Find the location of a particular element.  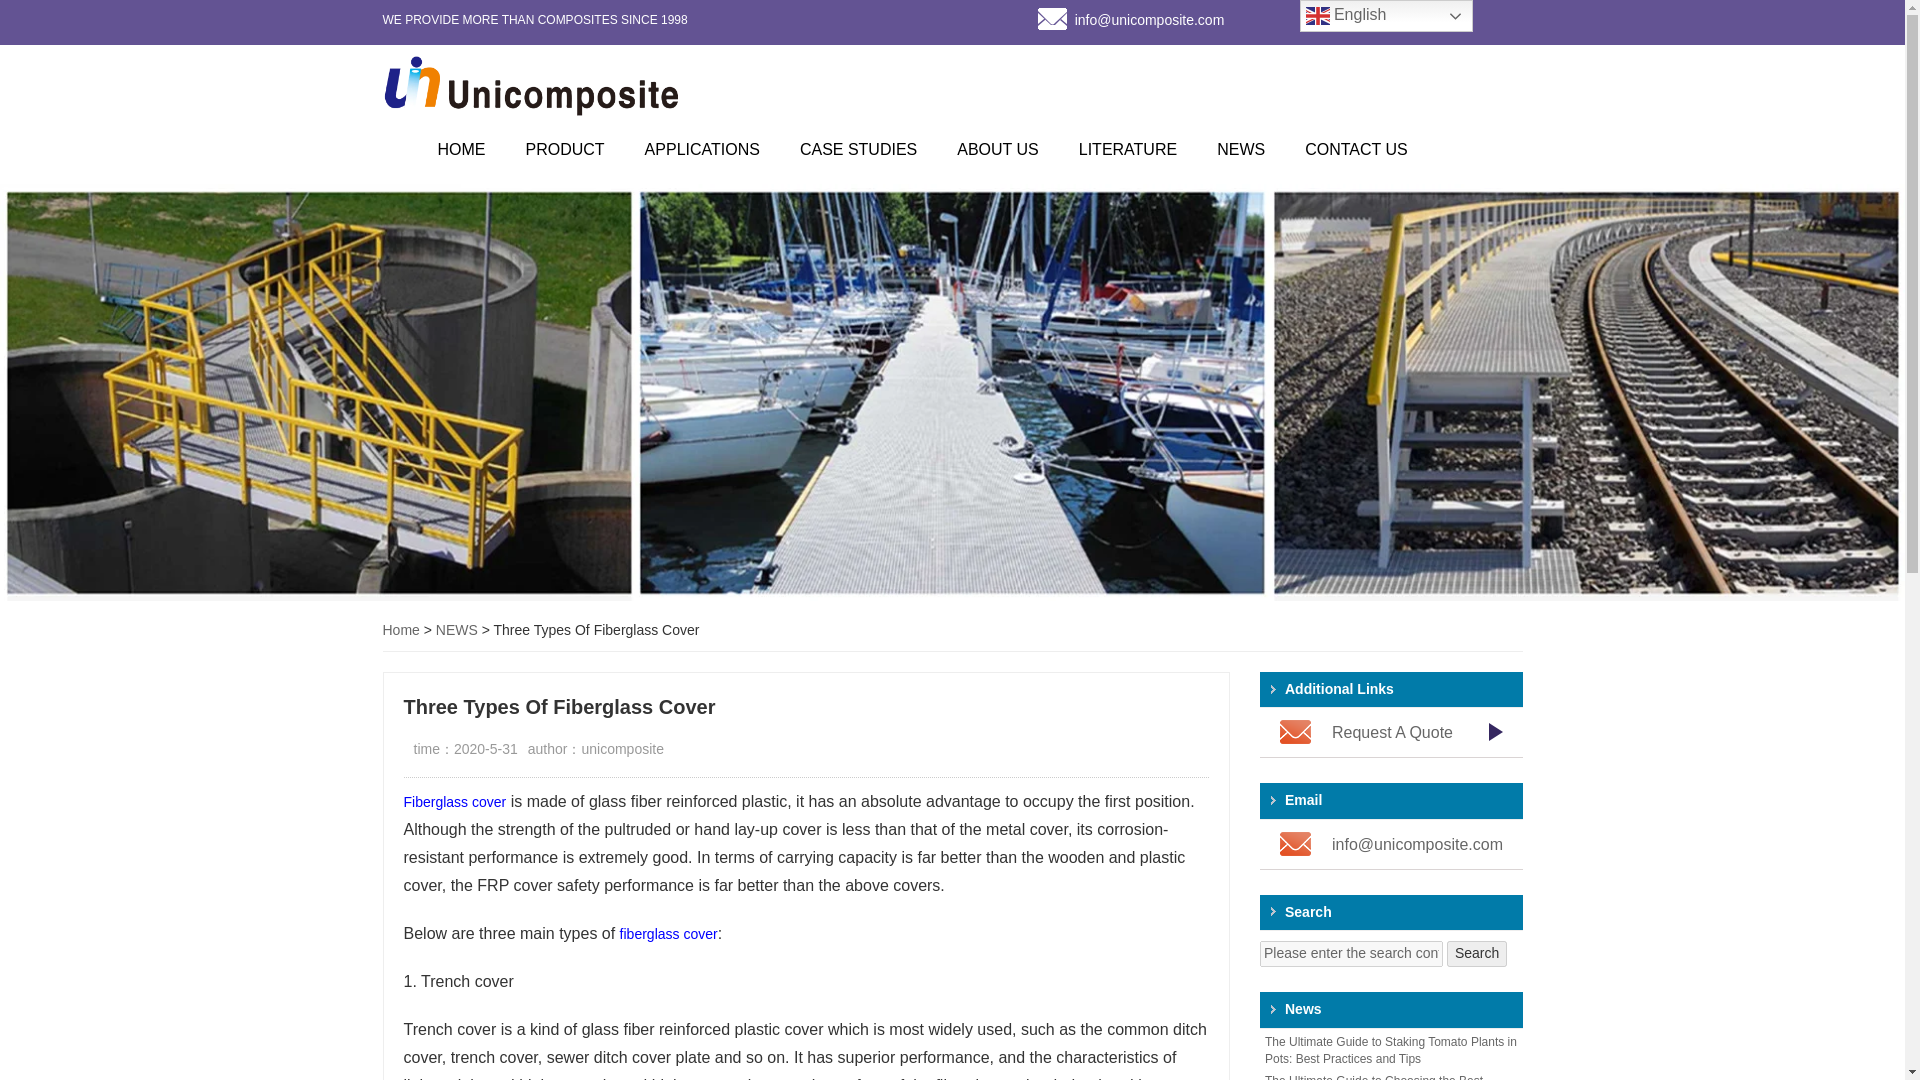

APPLICATIONS is located at coordinates (702, 149).